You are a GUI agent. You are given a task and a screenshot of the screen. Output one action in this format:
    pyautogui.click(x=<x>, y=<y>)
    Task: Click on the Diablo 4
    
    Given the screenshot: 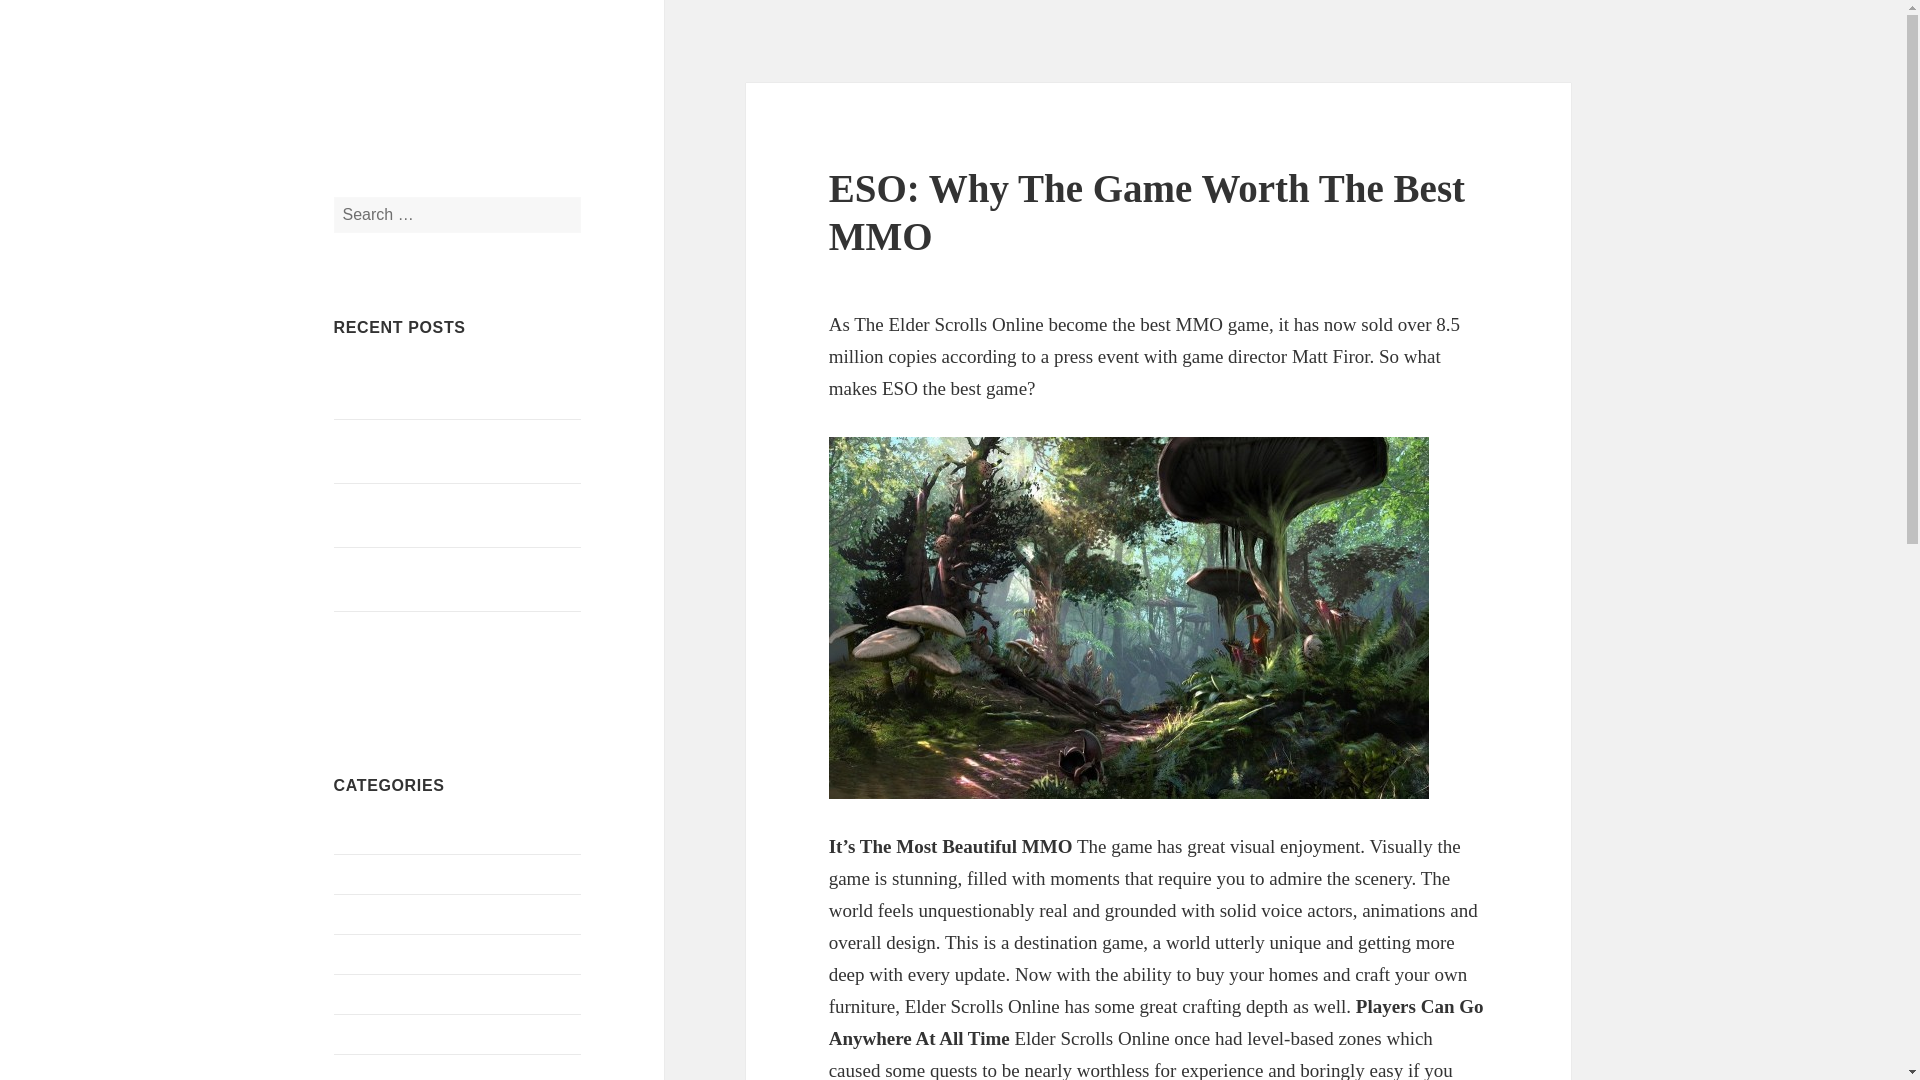 What is the action you would take?
    pyautogui.click(x=362, y=1072)
    